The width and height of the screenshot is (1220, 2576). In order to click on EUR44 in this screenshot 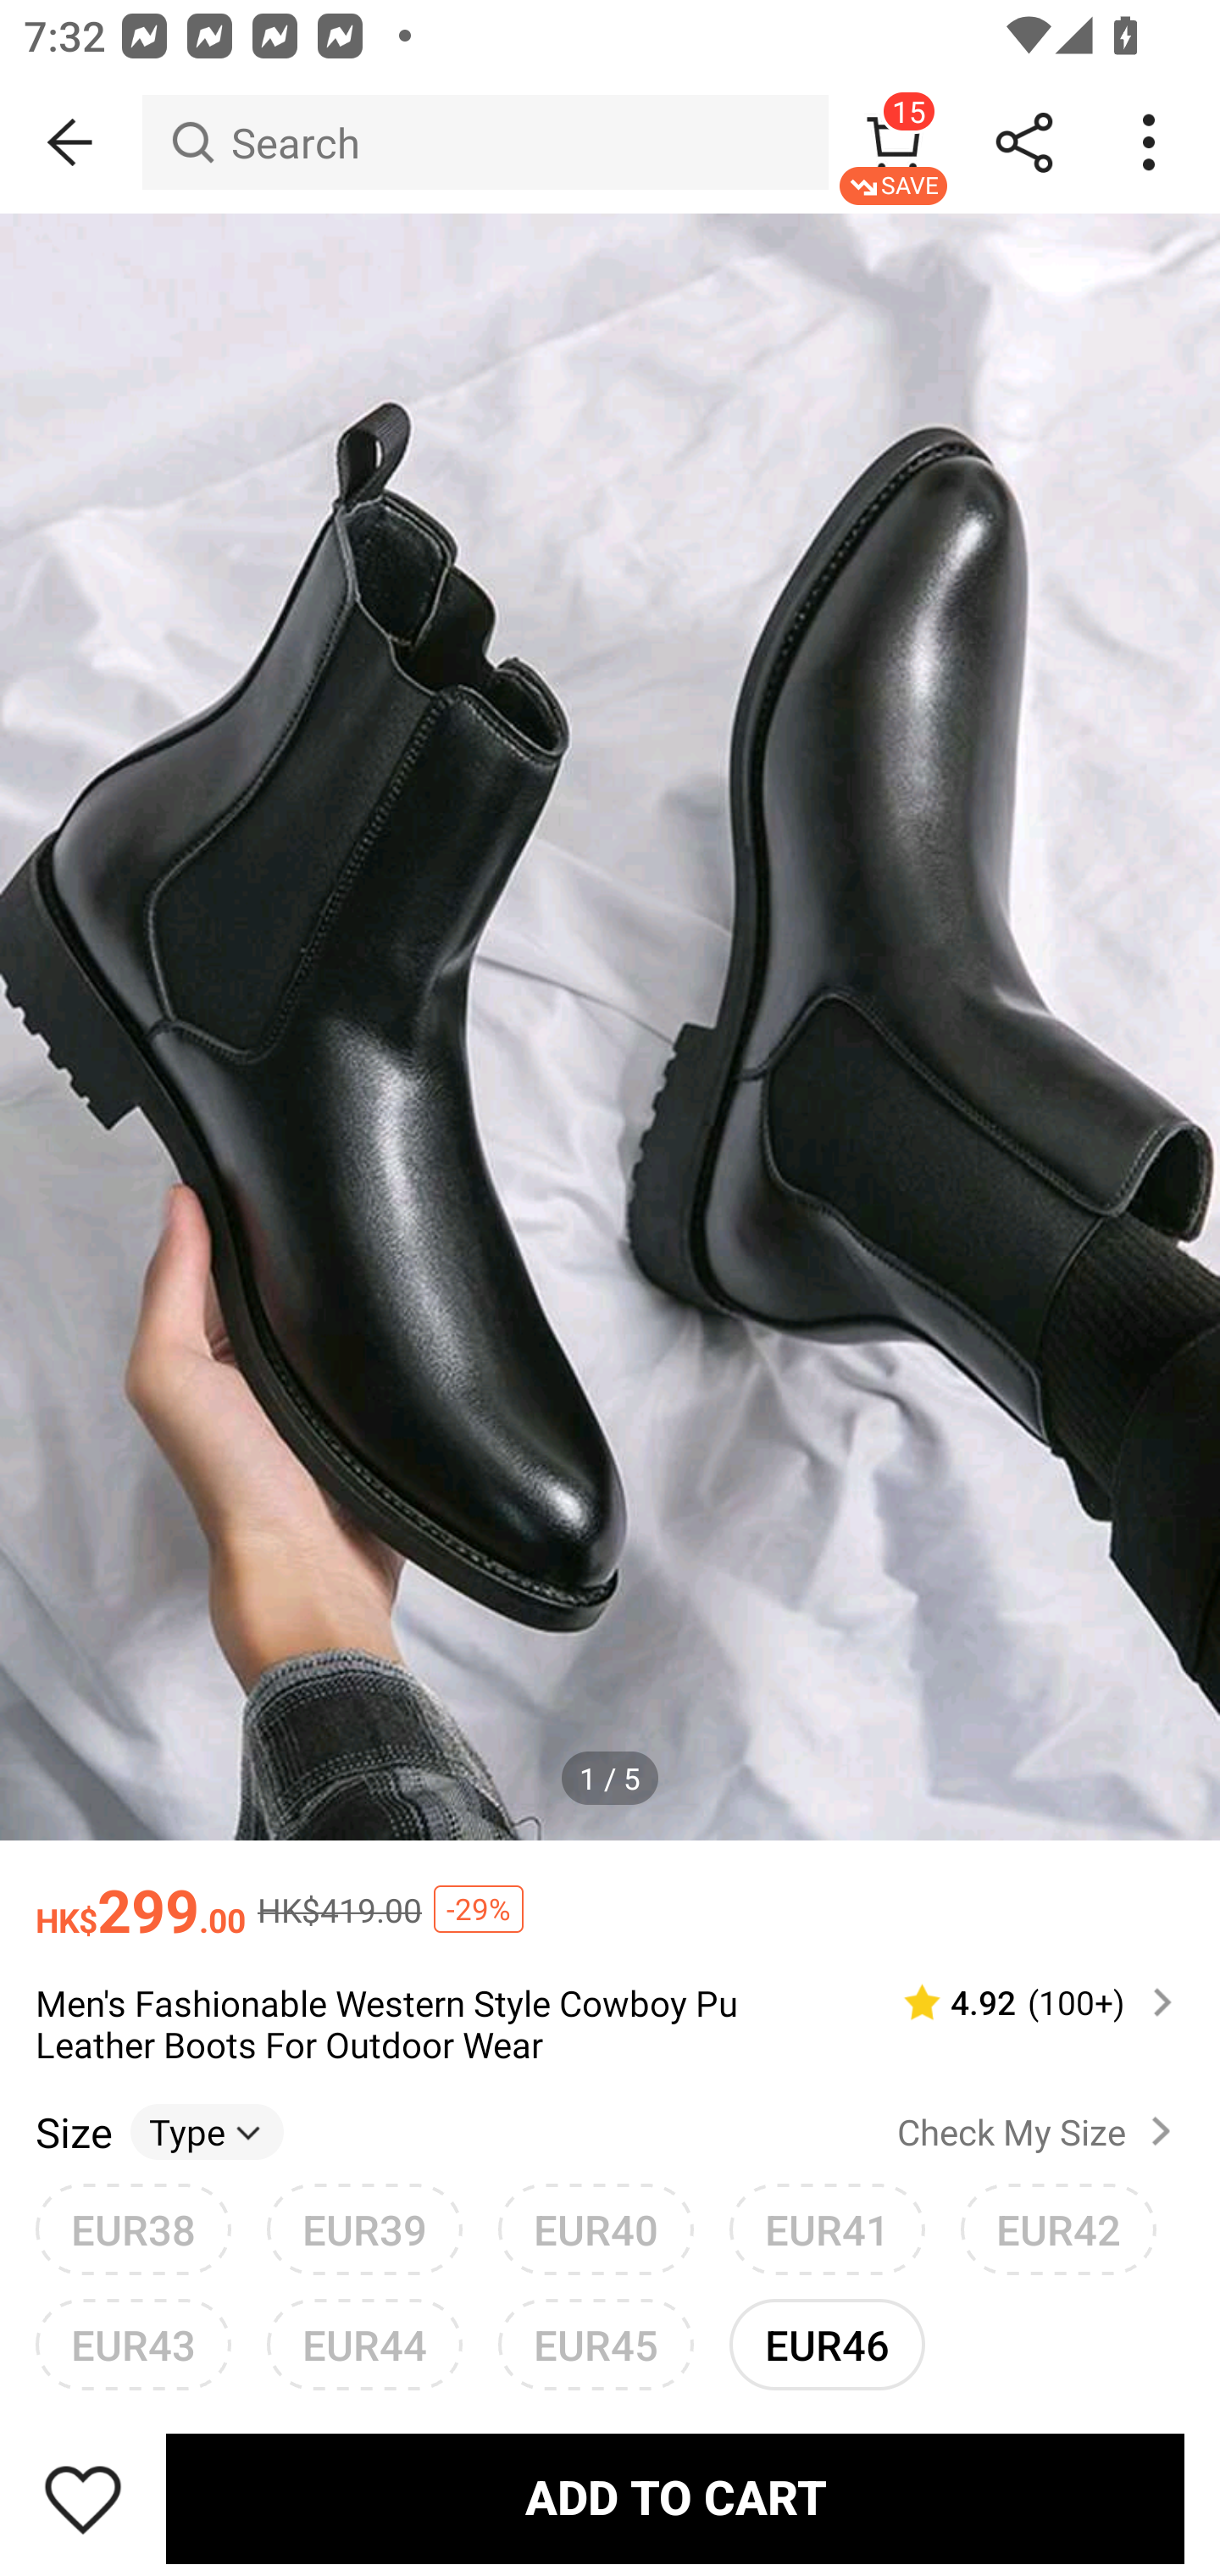, I will do `click(364, 2344)`.